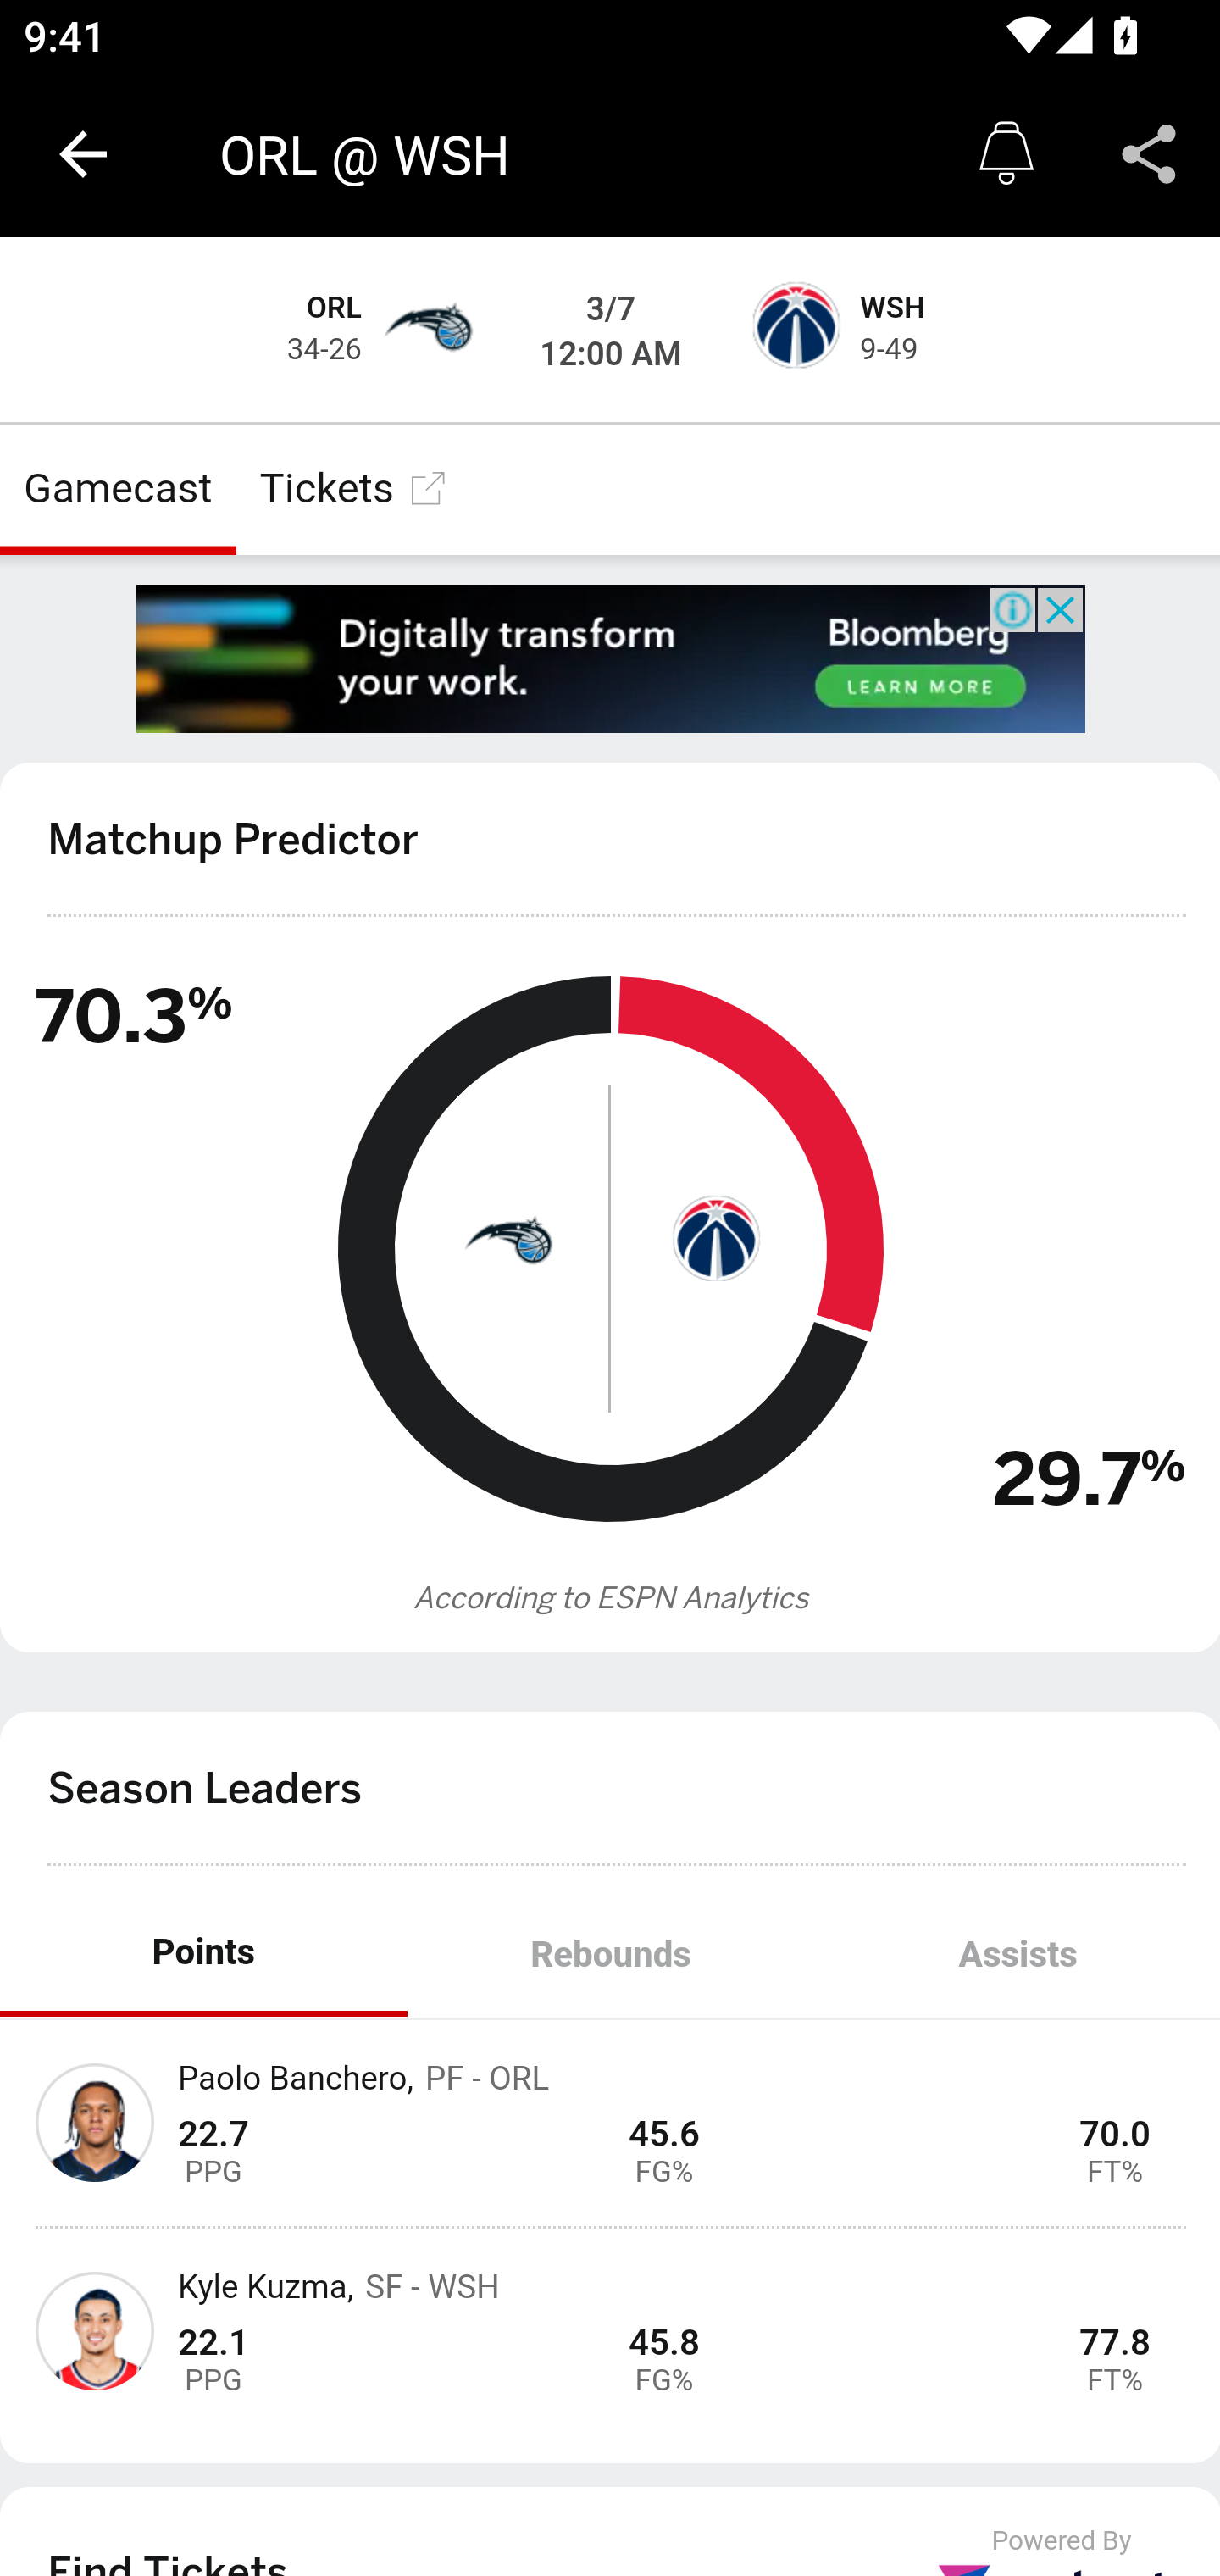 The image size is (1220, 2576). Describe the element at coordinates (1149, 154) in the screenshot. I see `Share` at that location.